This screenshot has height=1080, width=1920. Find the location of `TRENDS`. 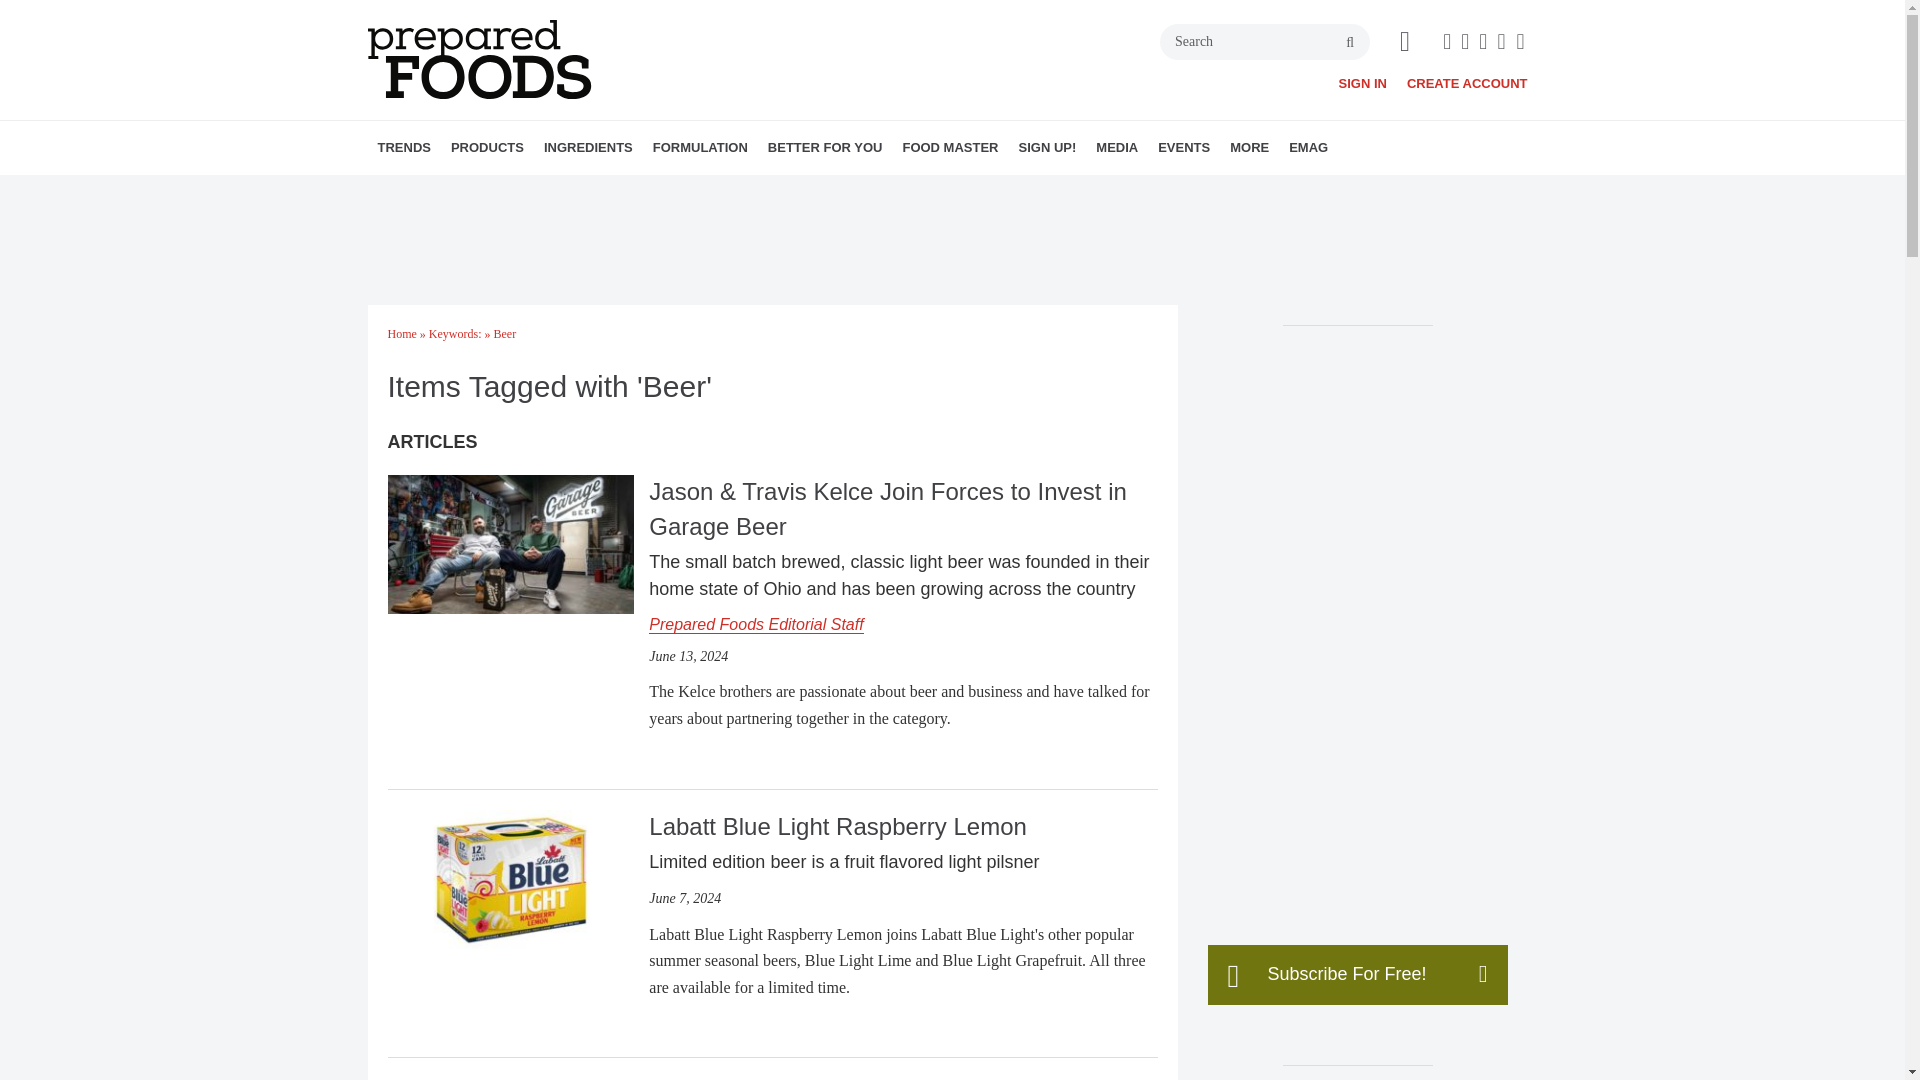

TRENDS is located at coordinates (404, 147).